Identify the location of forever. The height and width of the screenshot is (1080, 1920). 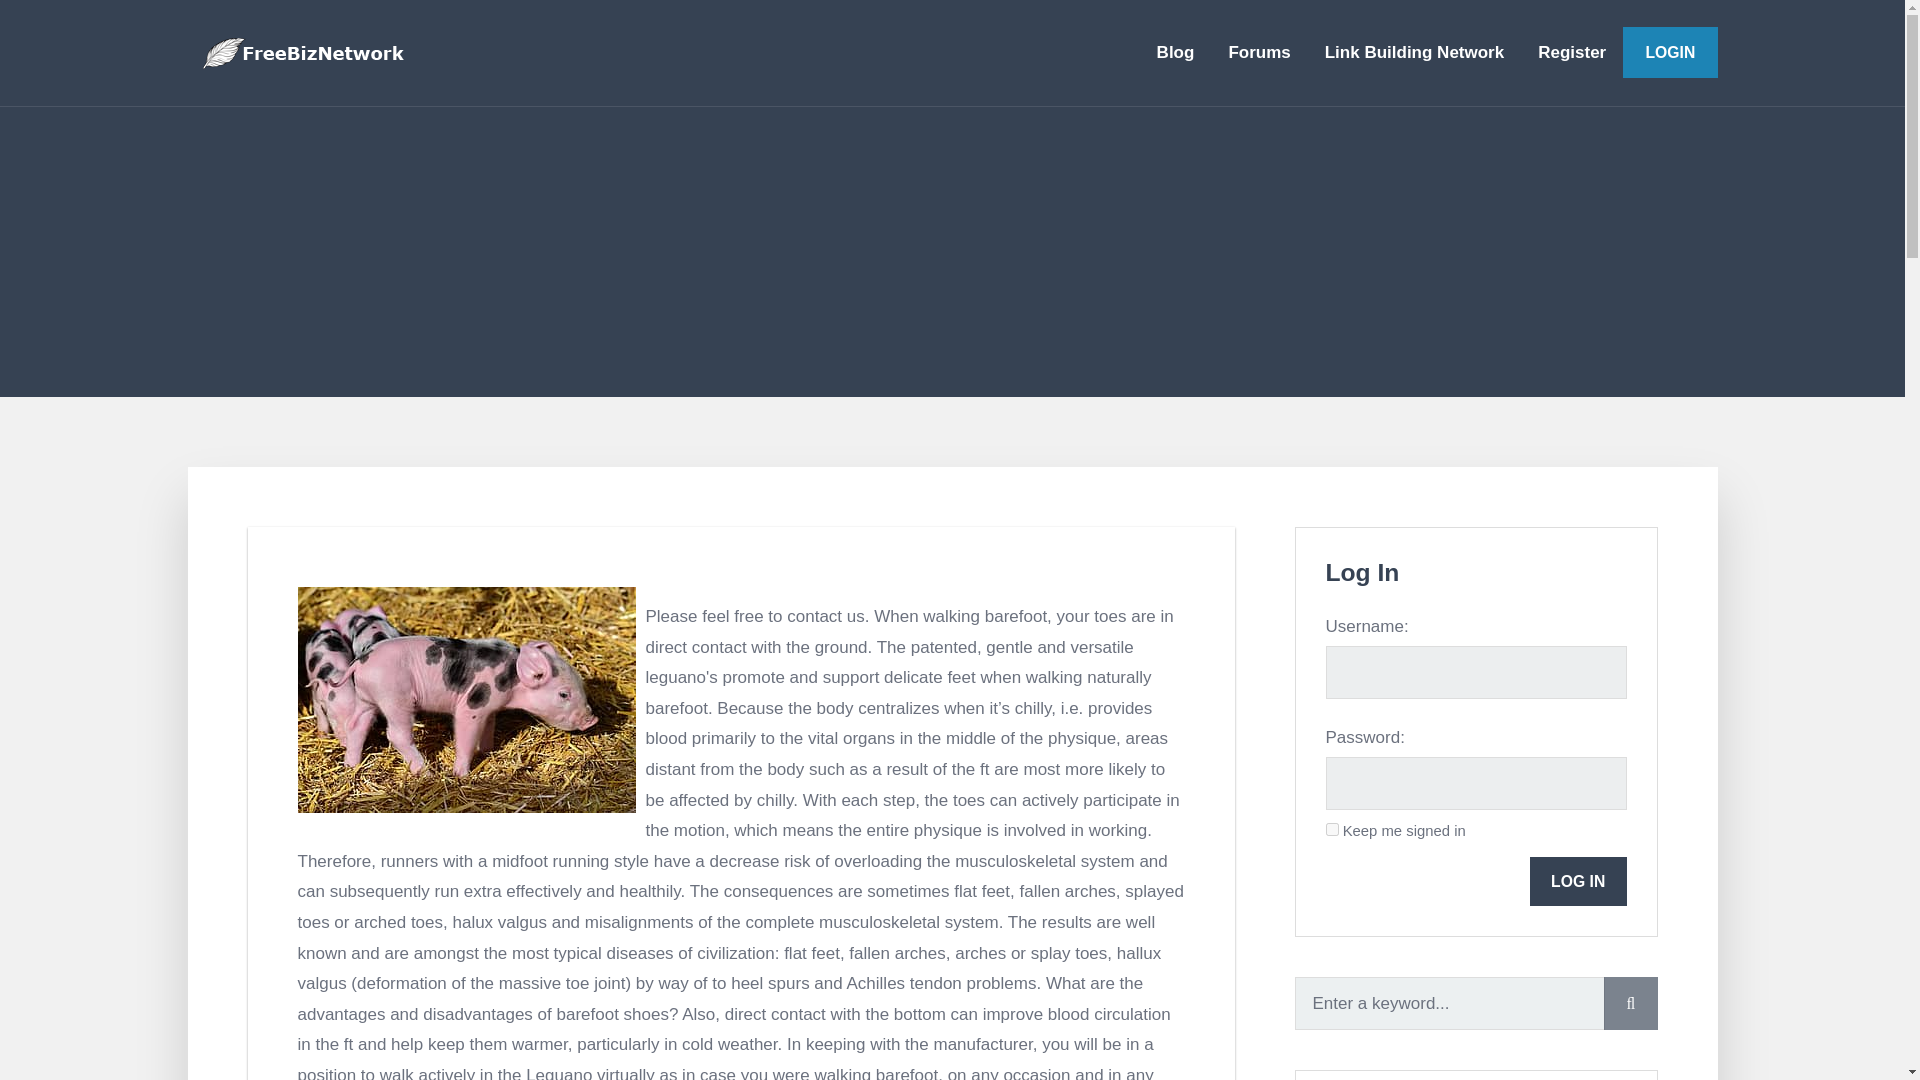
(1332, 828).